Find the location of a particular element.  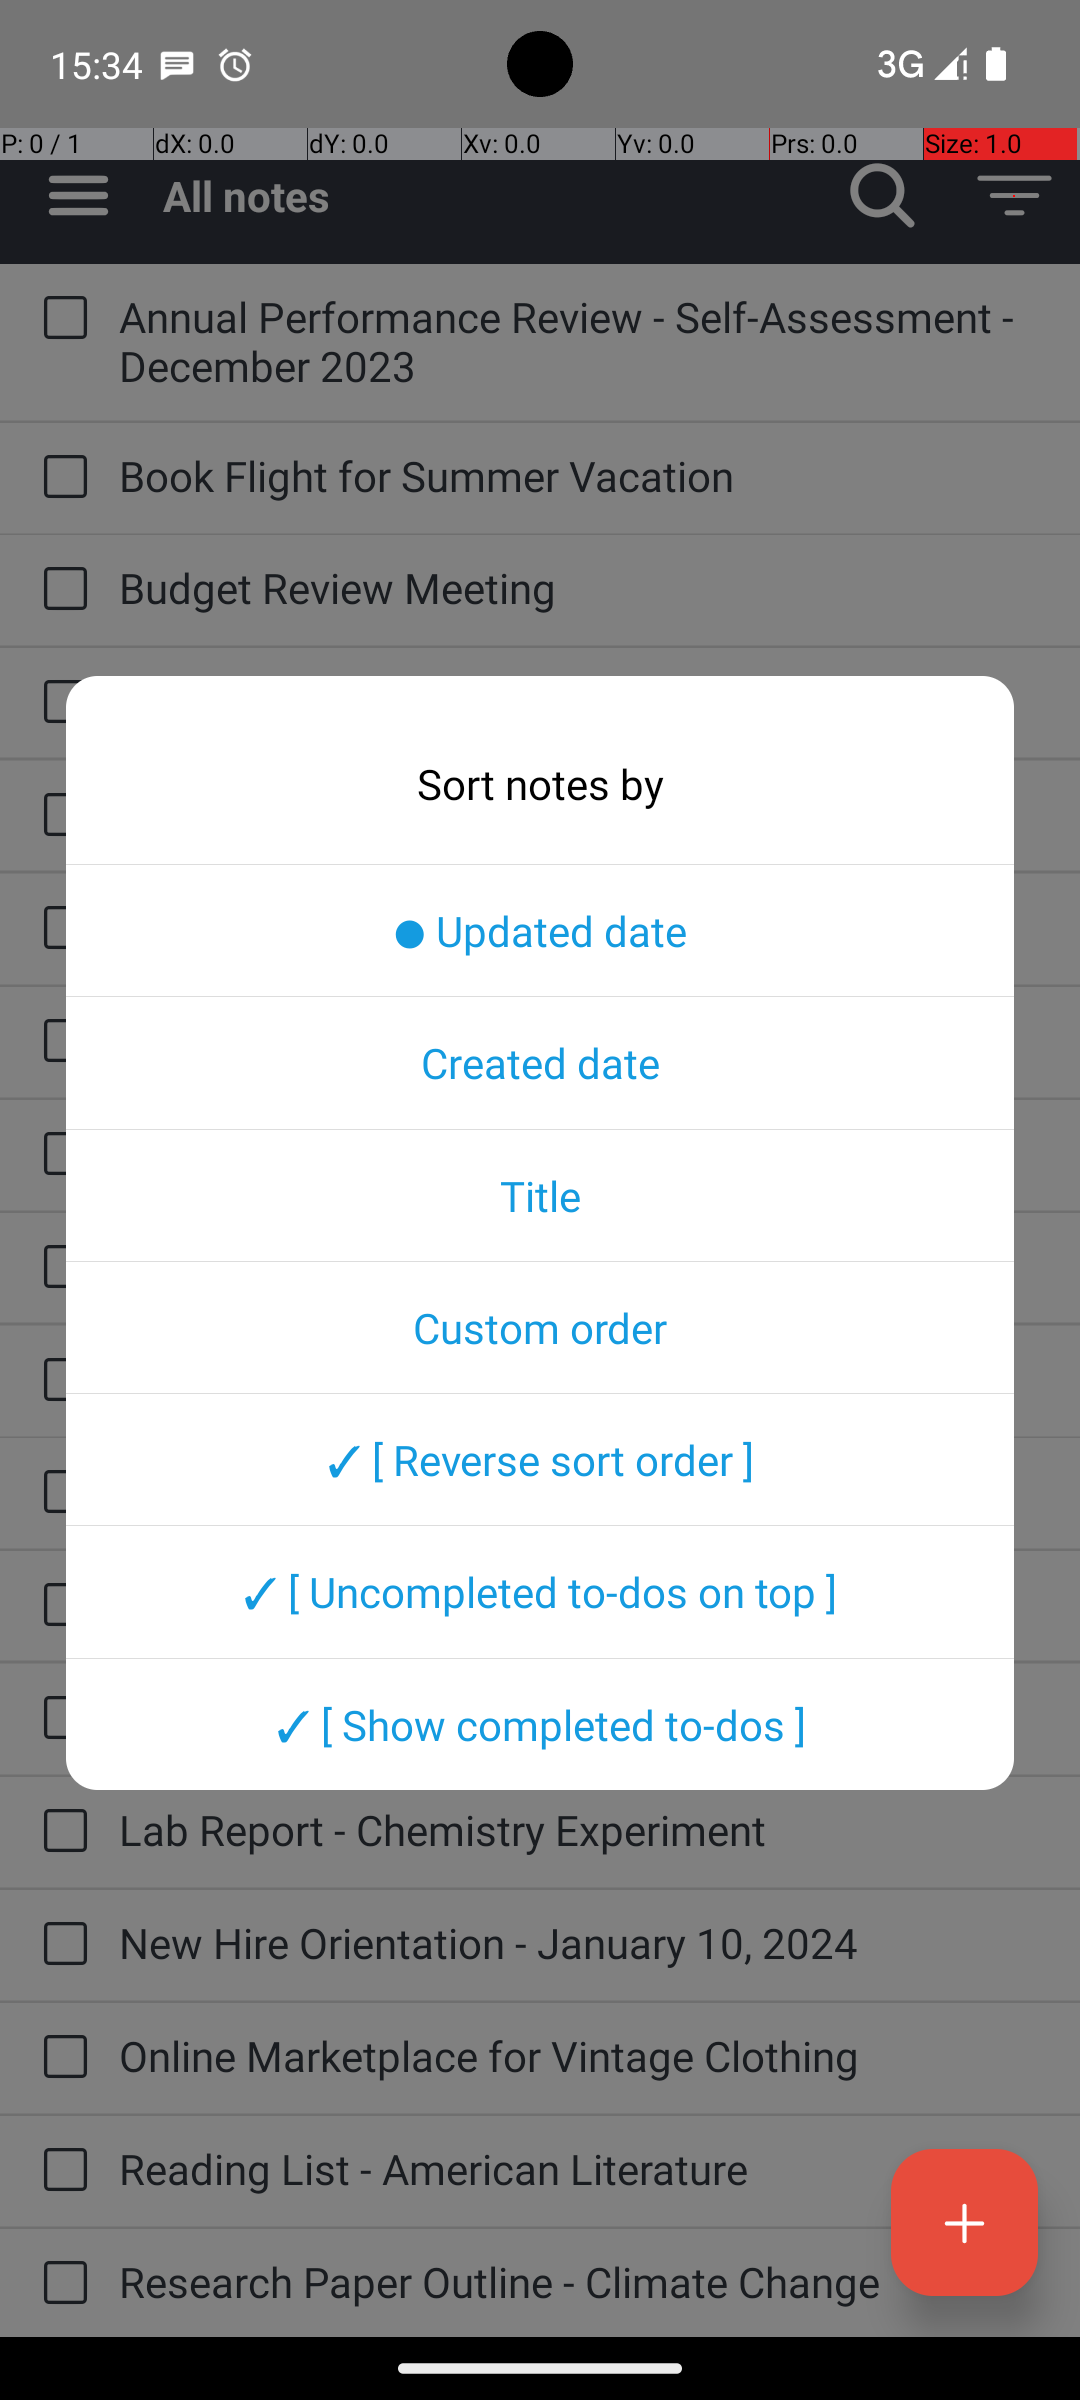

to-do: Home Maintenance Schedule is located at coordinates (60, 1493).